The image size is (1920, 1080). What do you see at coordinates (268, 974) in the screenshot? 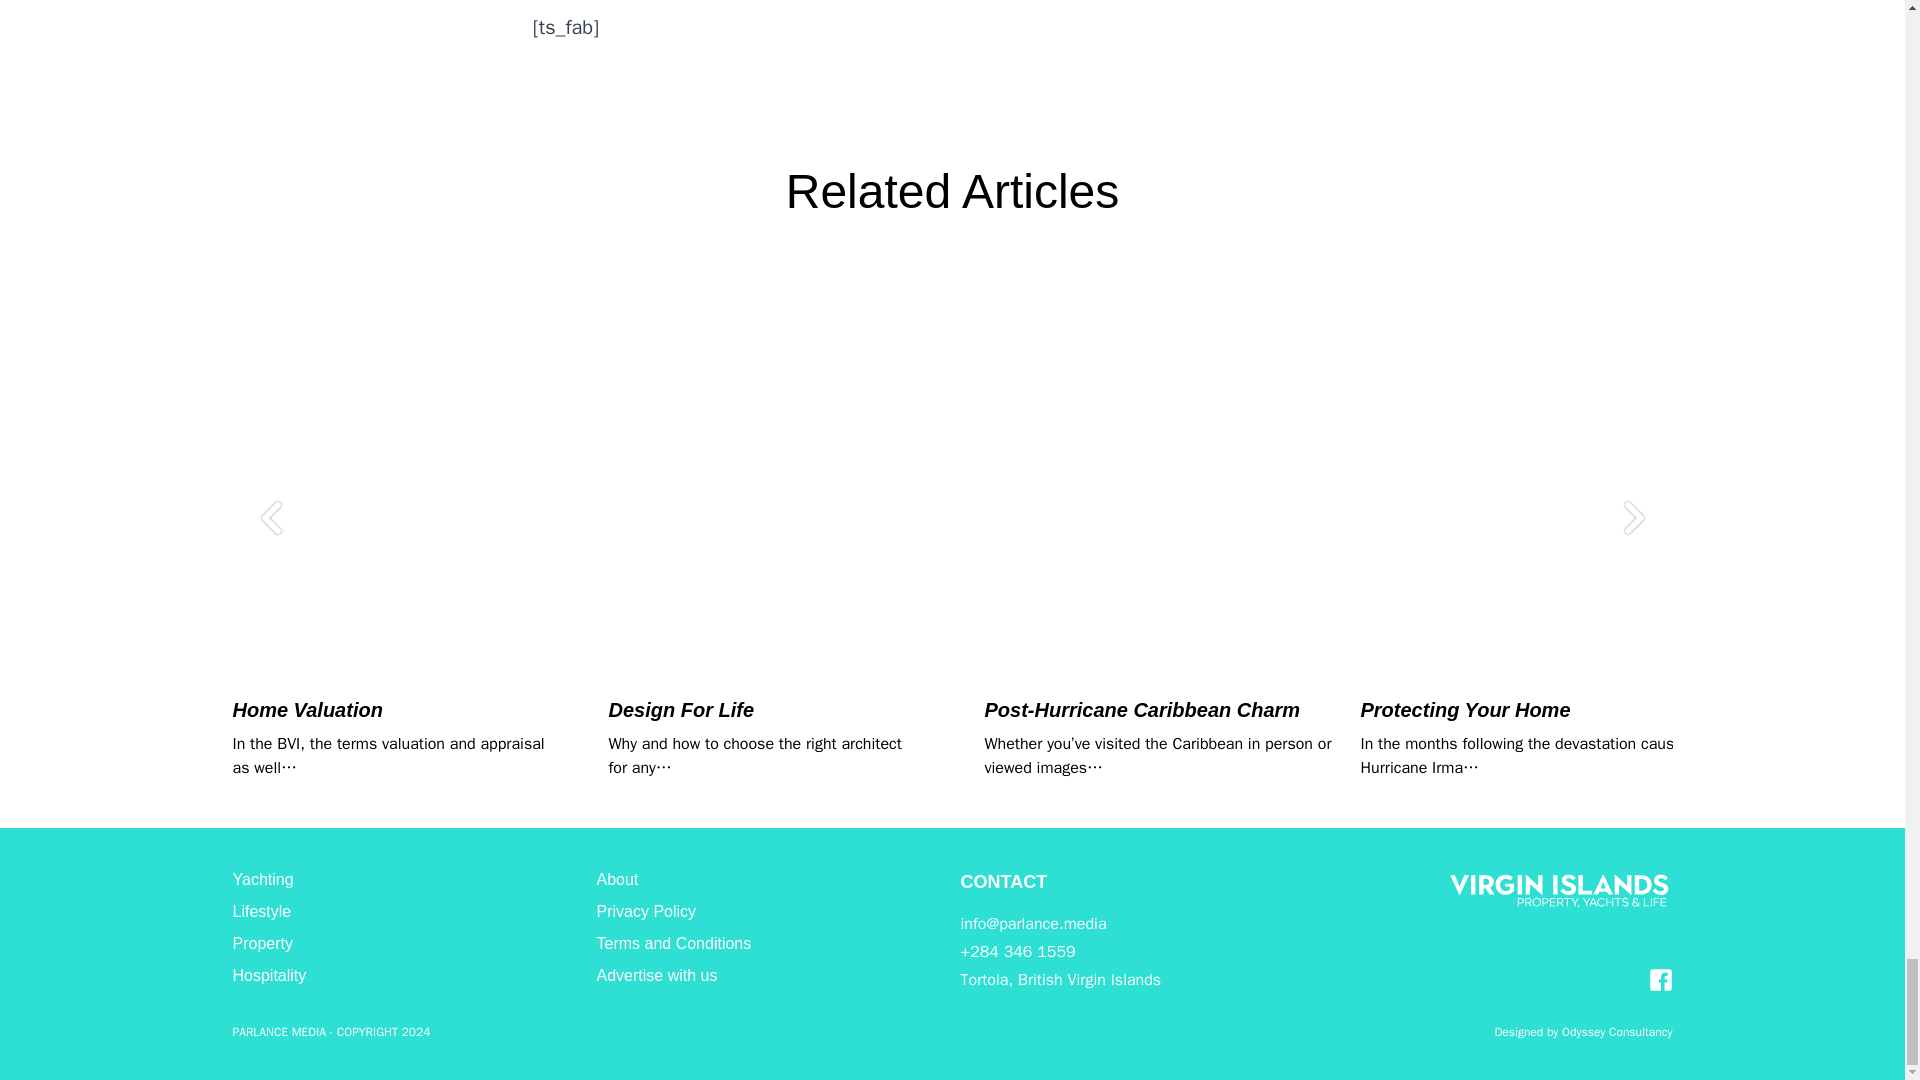
I see `Hospitality` at bounding box center [268, 974].